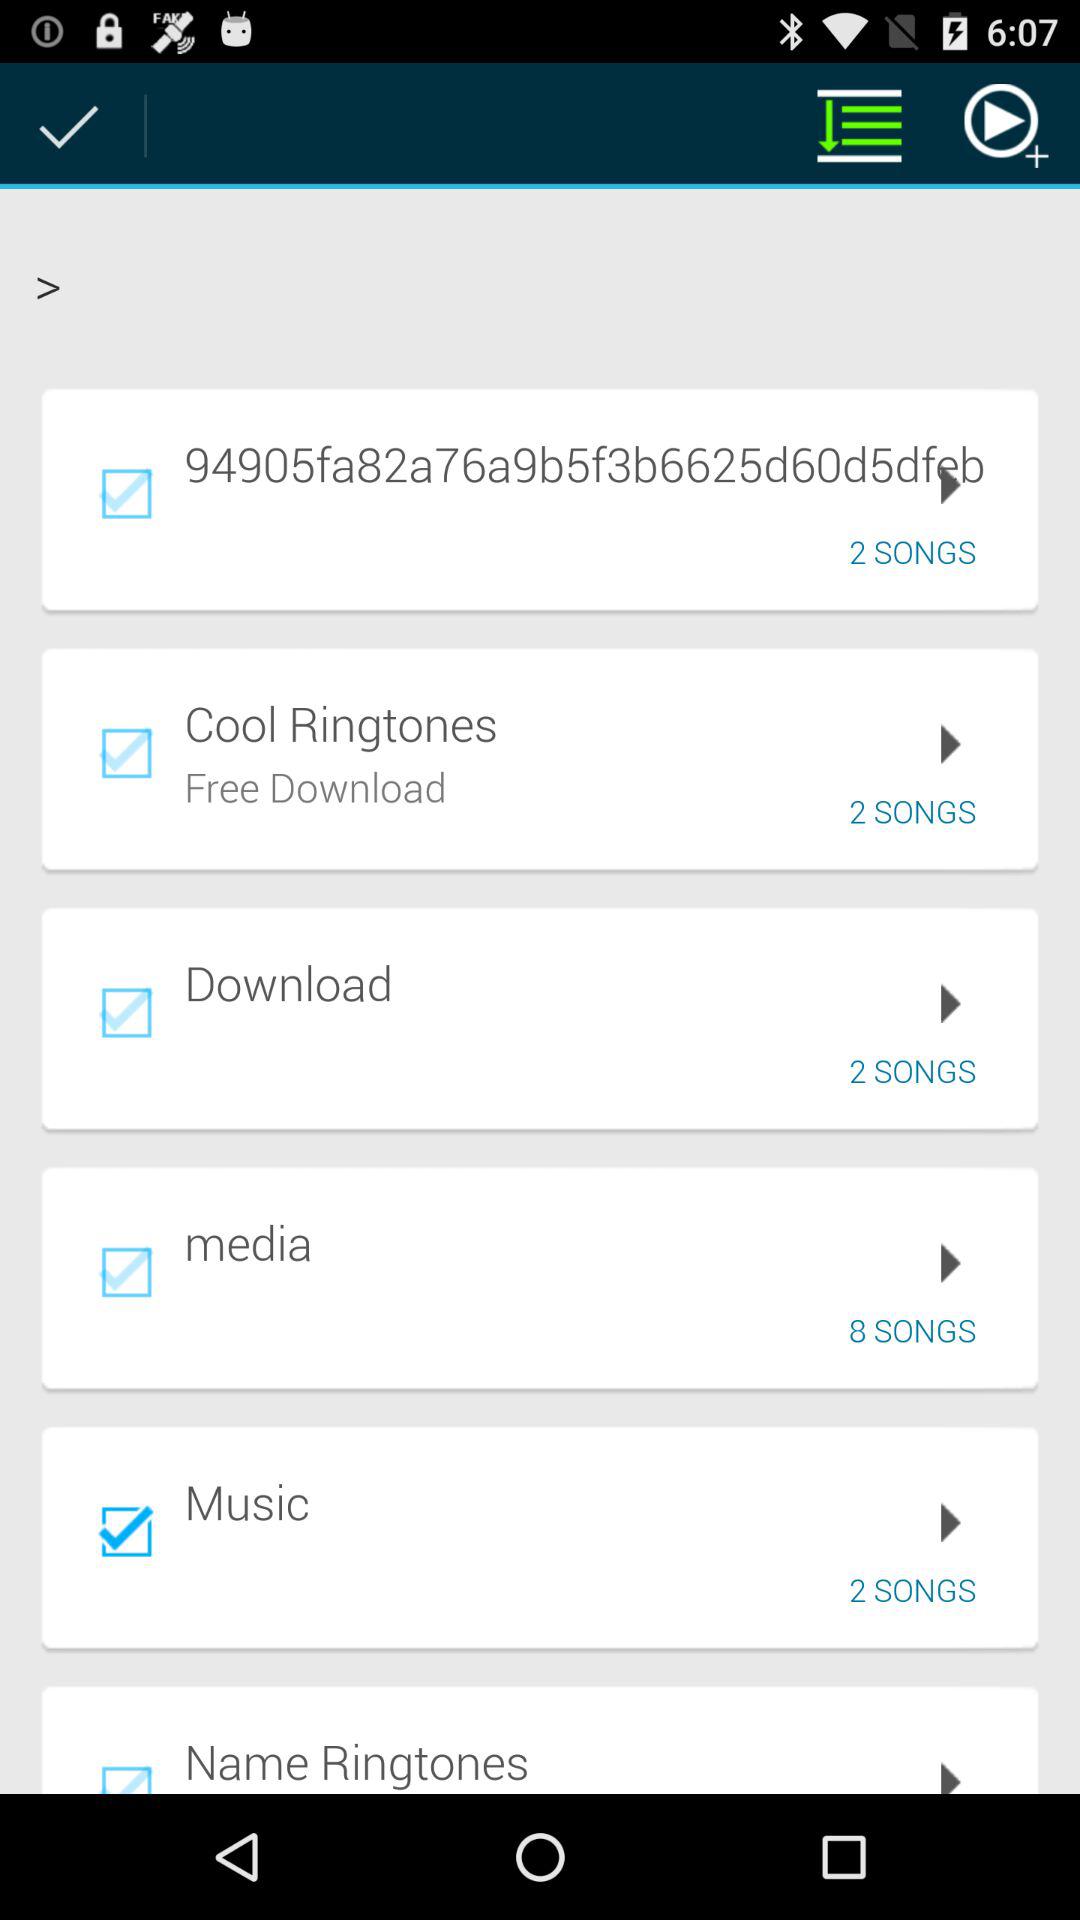 This screenshot has height=1920, width=1080. I want to click on turn on the music icon, so click(597, 1502).